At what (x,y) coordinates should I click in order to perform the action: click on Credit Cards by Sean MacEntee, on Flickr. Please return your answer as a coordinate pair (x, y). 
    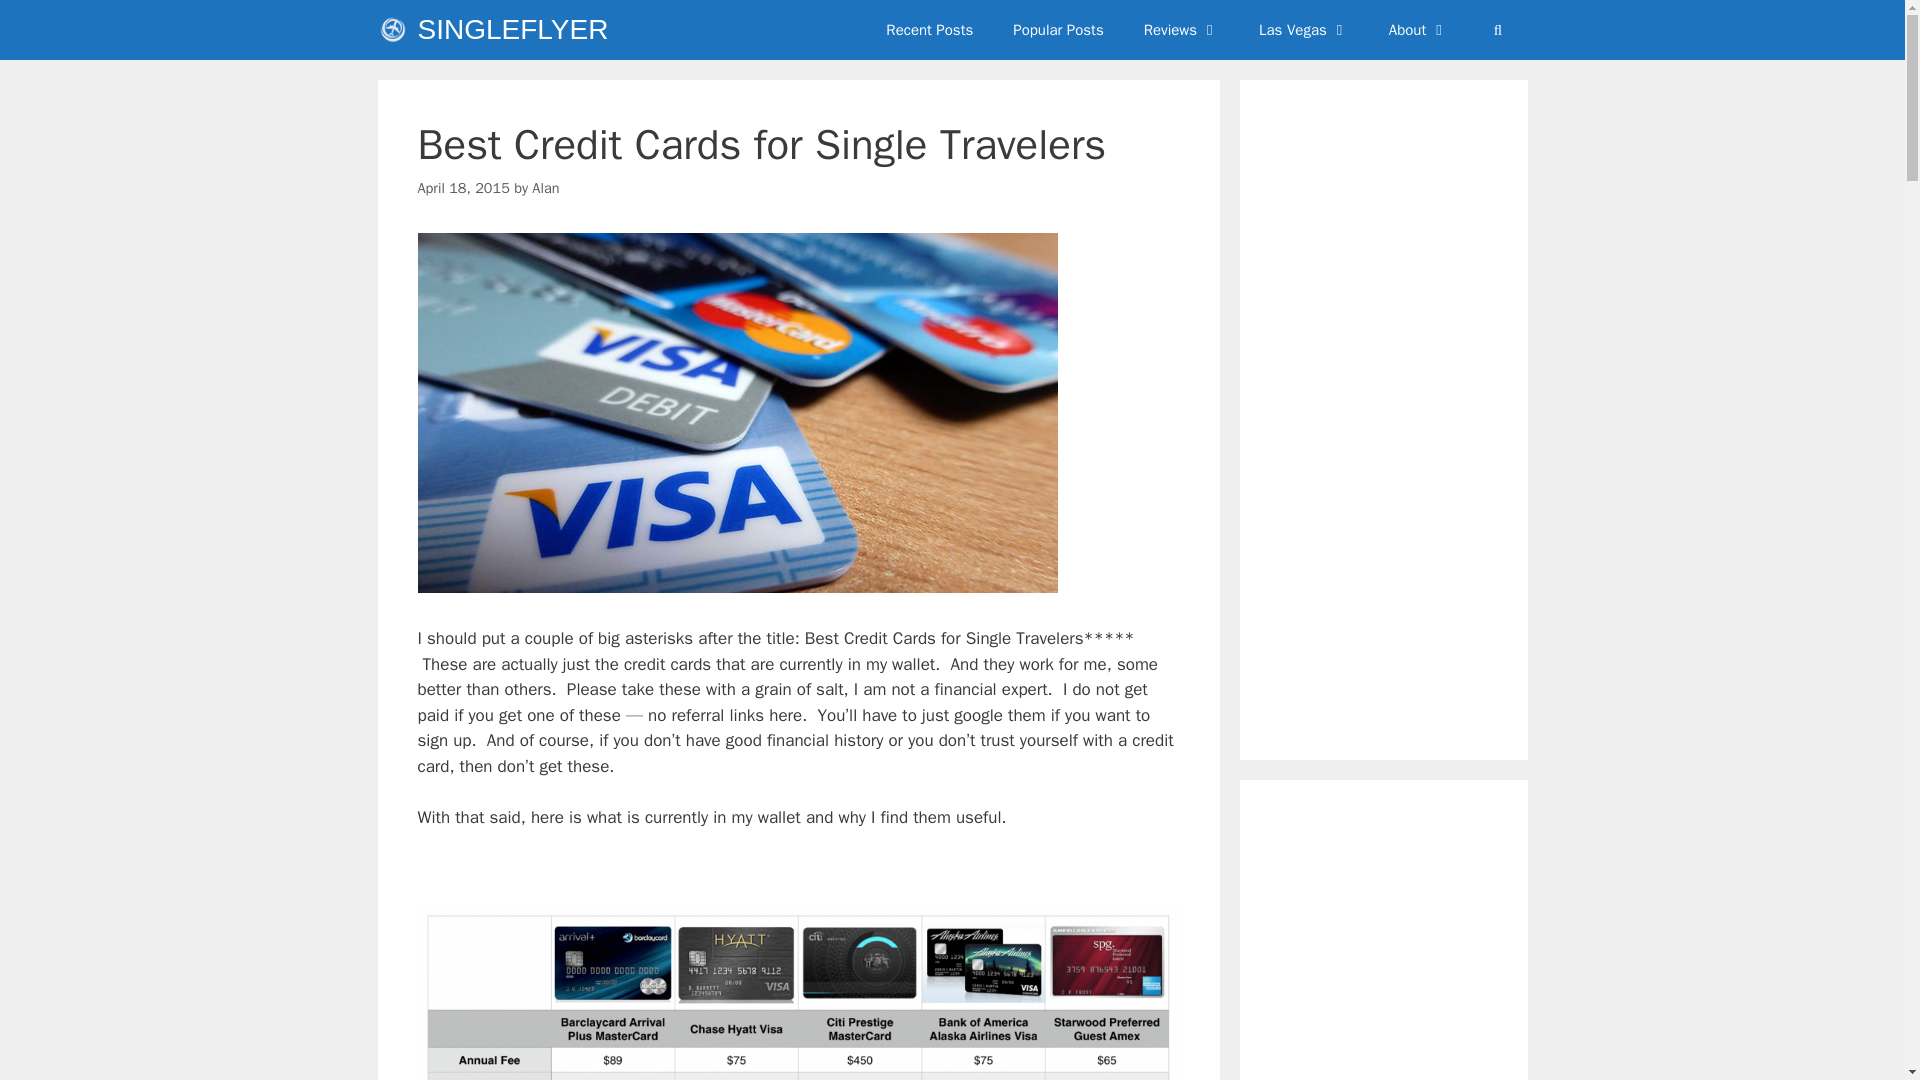
    Looking at the image, I should click on (738, 587).